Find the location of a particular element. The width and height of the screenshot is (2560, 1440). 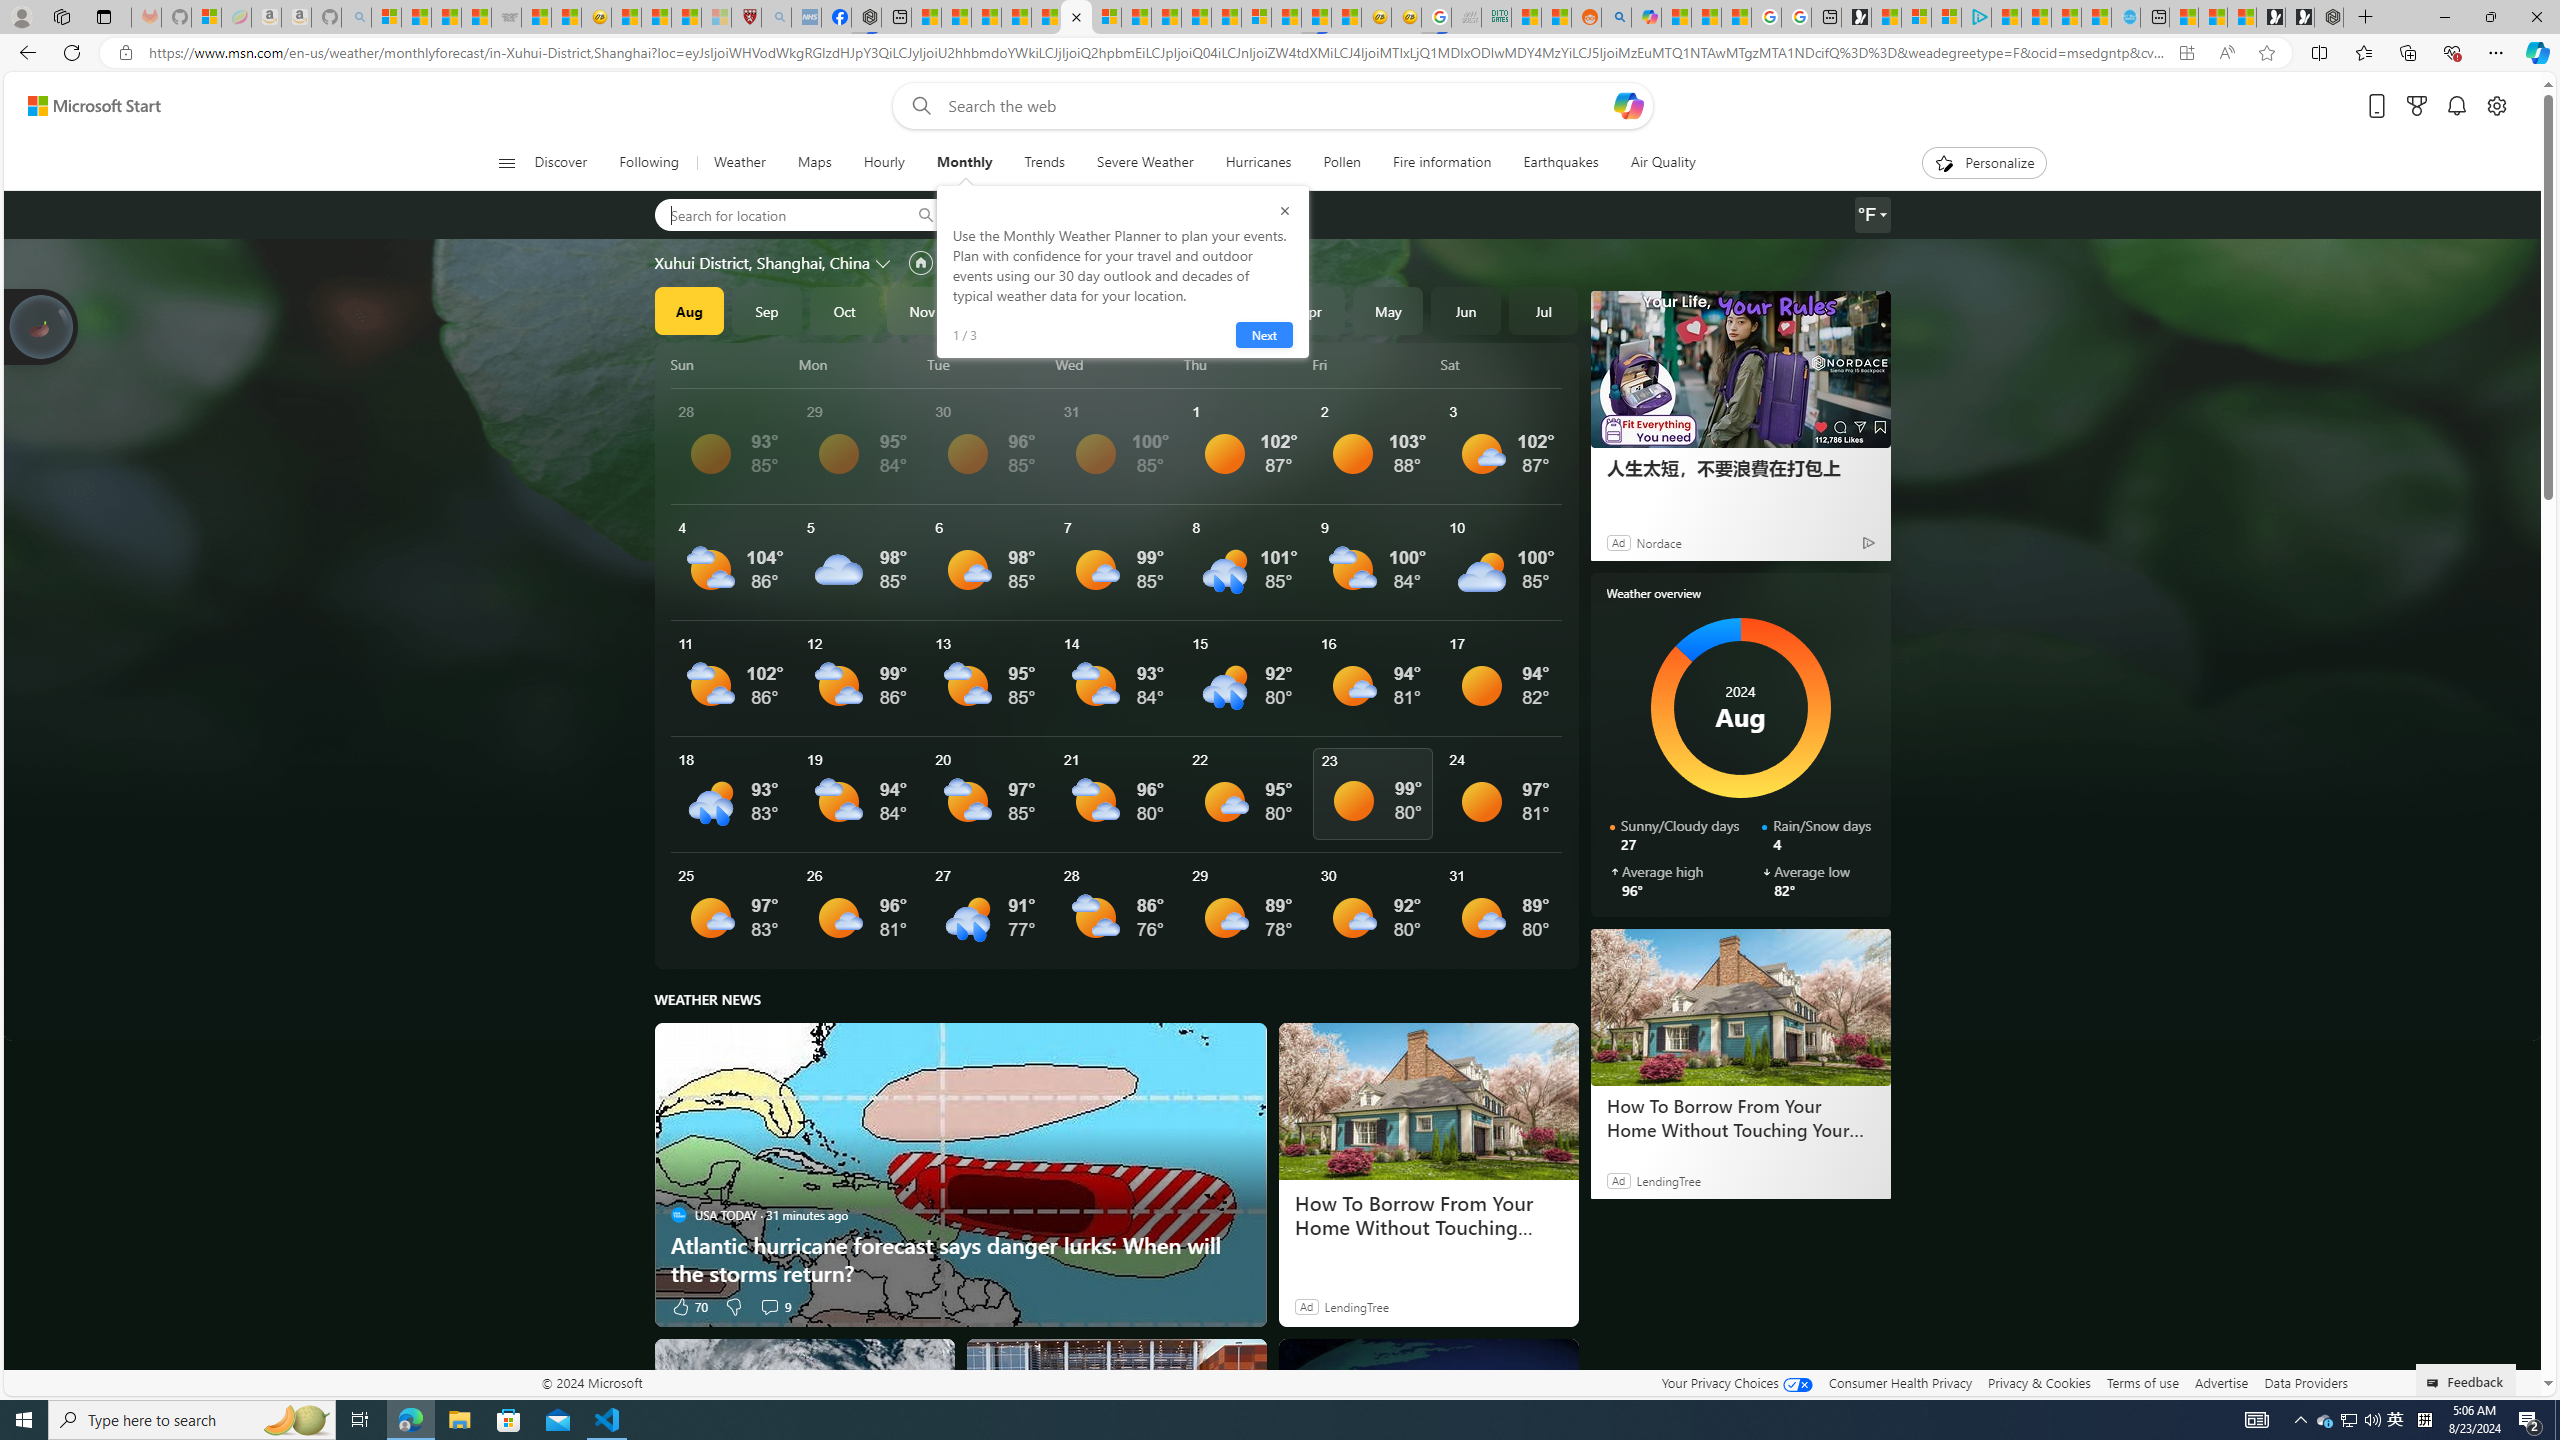

Mon is located at coordinates (860, 364).